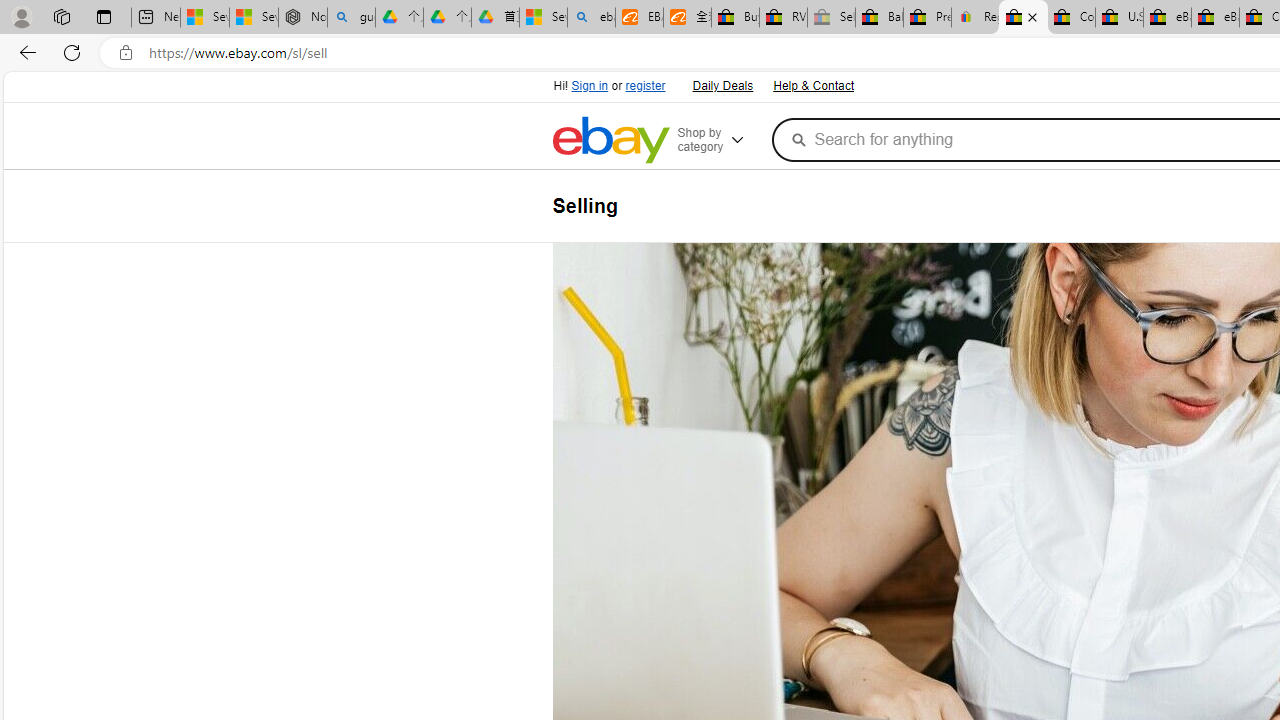  I want to click on eBay Inc. Reports Third Quarter 2023 Results, so click(1215, 18).